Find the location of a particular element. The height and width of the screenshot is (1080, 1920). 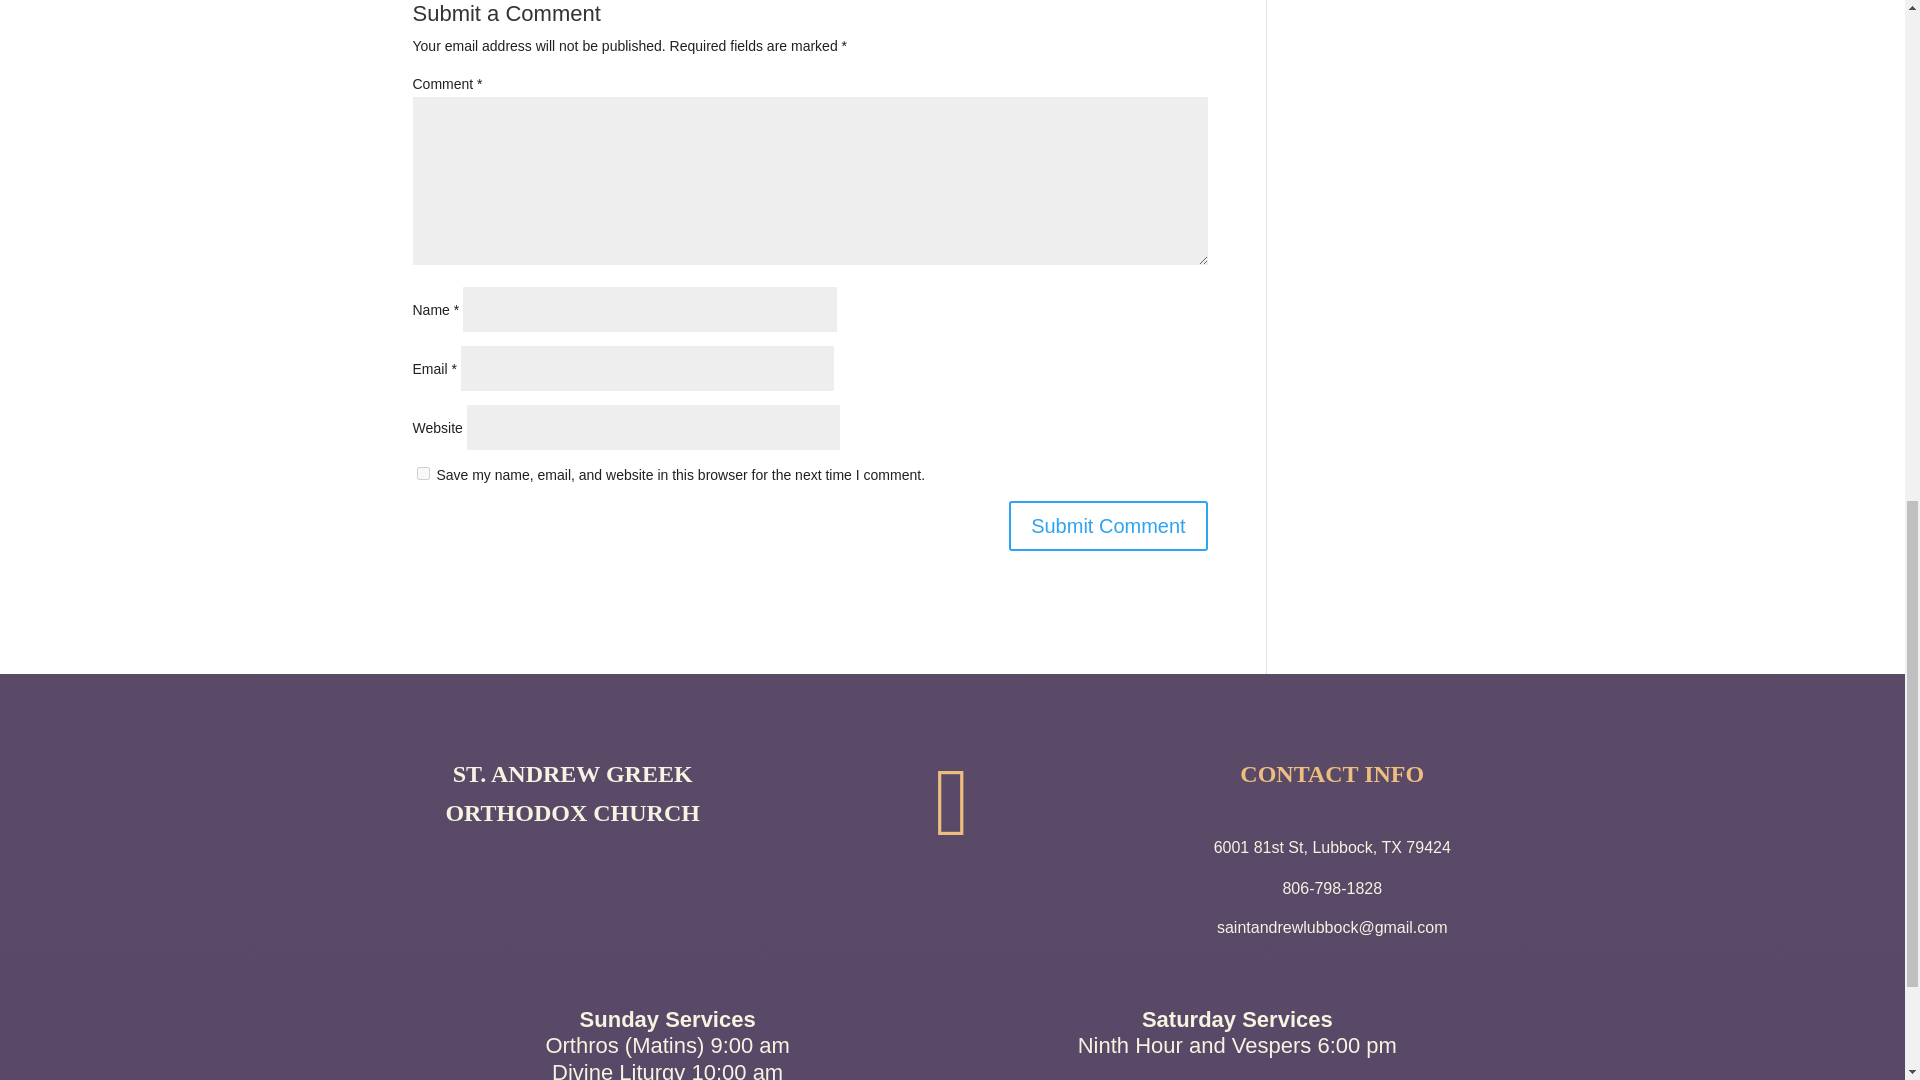

806-798-1828 is located at coordinates (1332, 888).